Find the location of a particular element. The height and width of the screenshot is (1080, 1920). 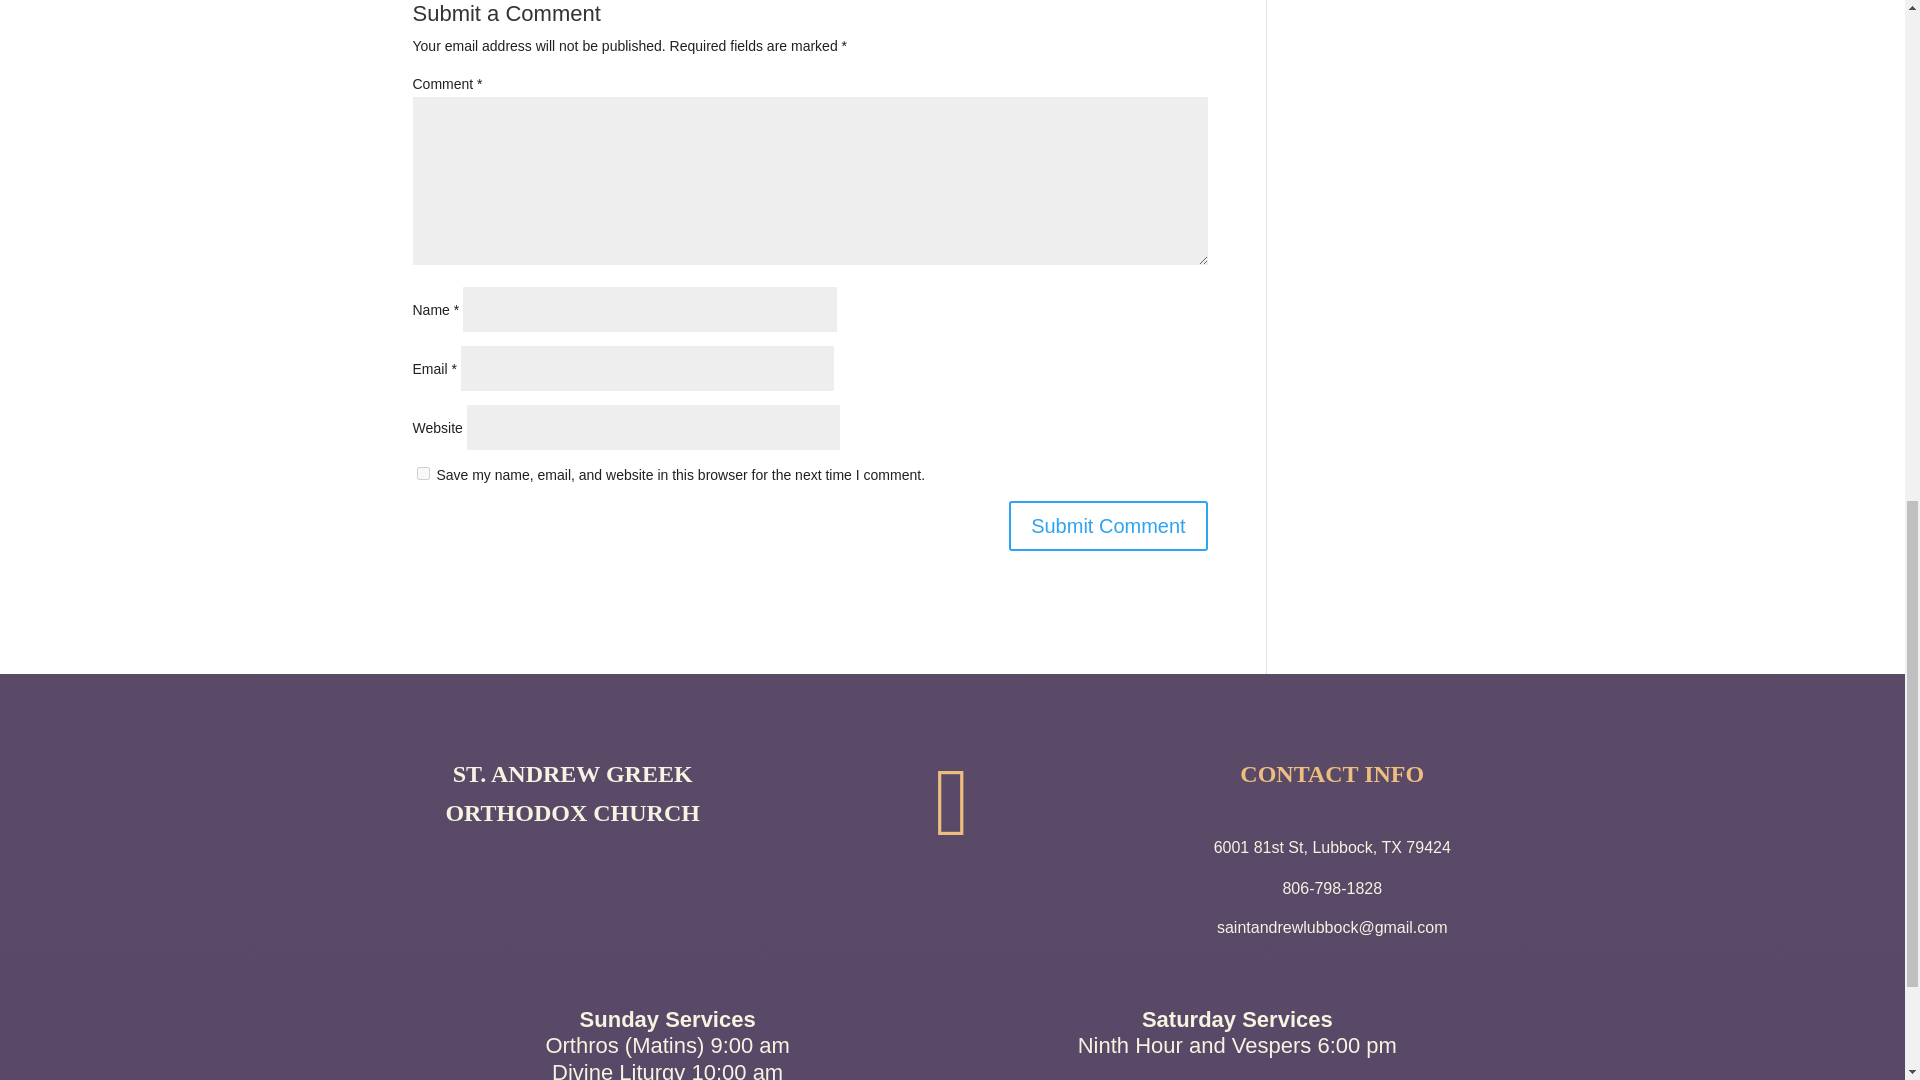

806-798-1828 is located at coordinates (1332, 888).